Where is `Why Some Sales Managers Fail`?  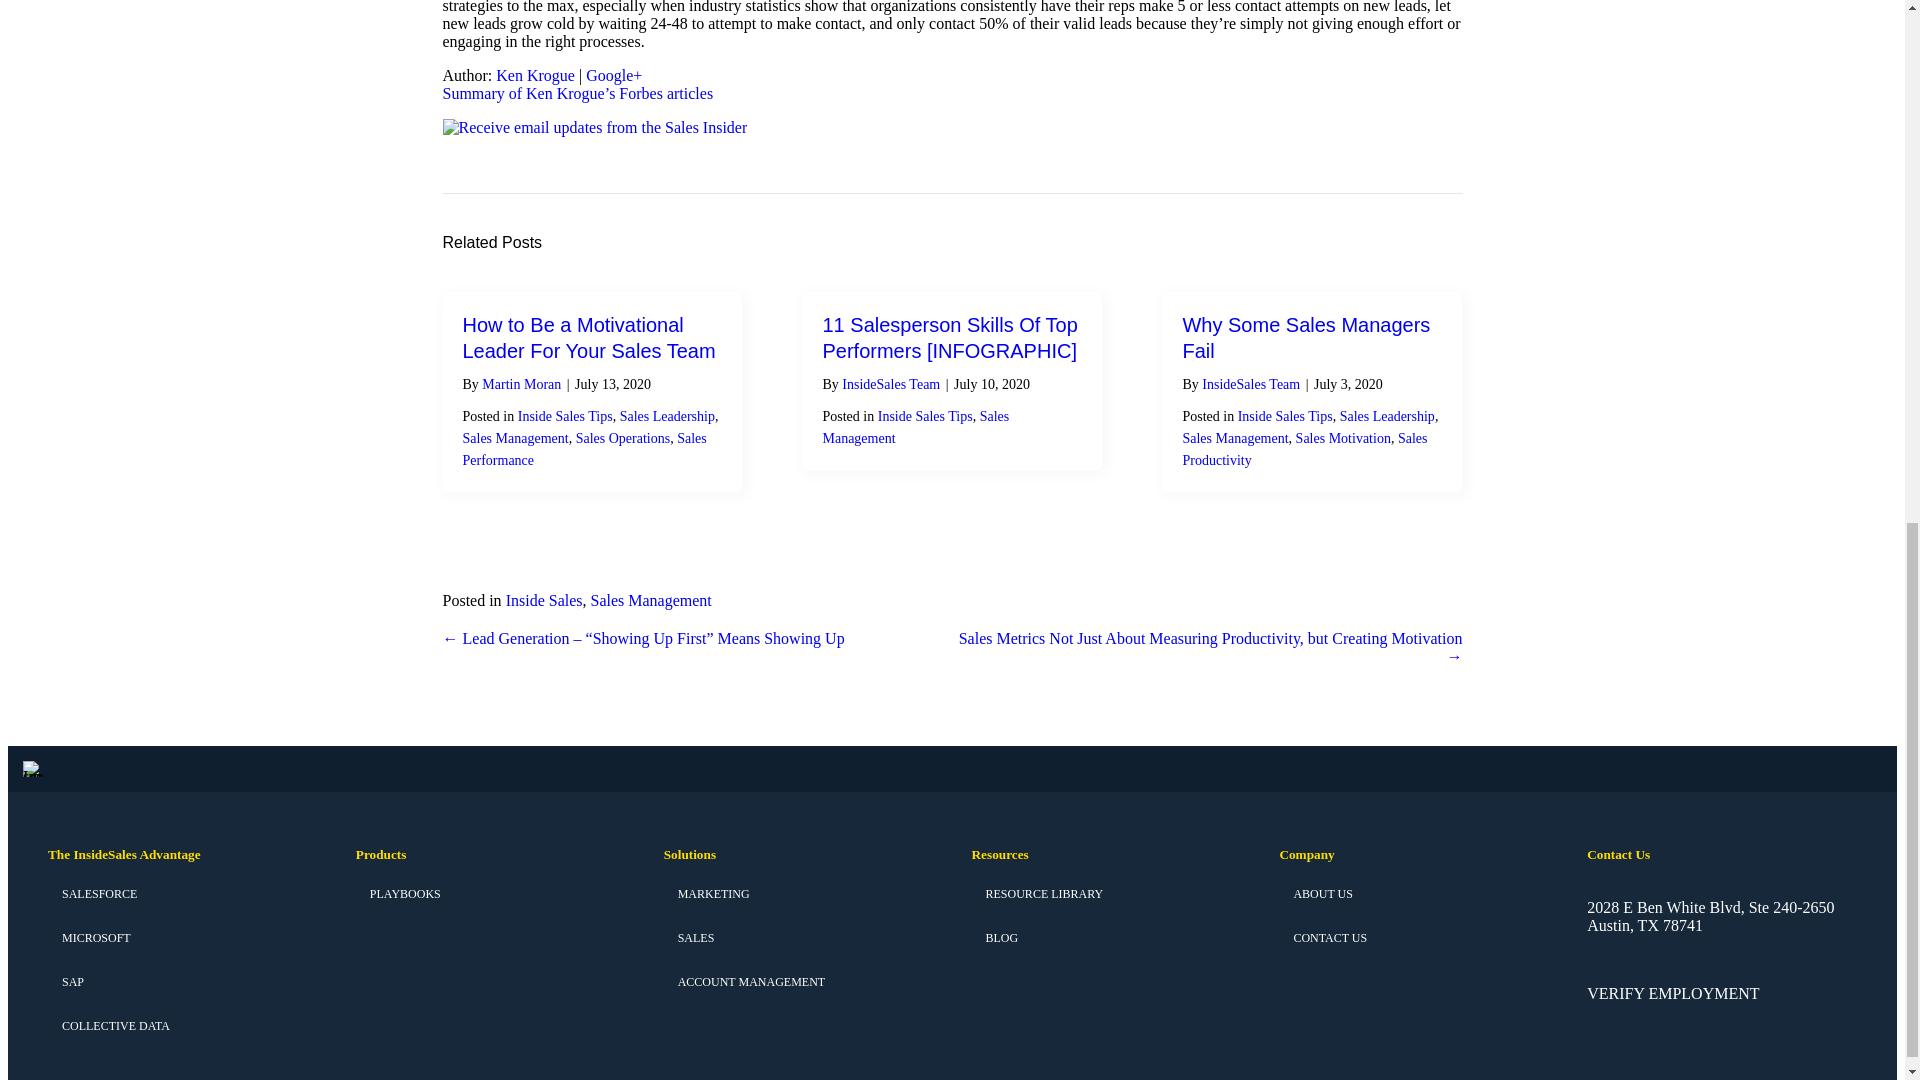 Why Some Sales Managers Fail is located at coordinates (1306, 338).